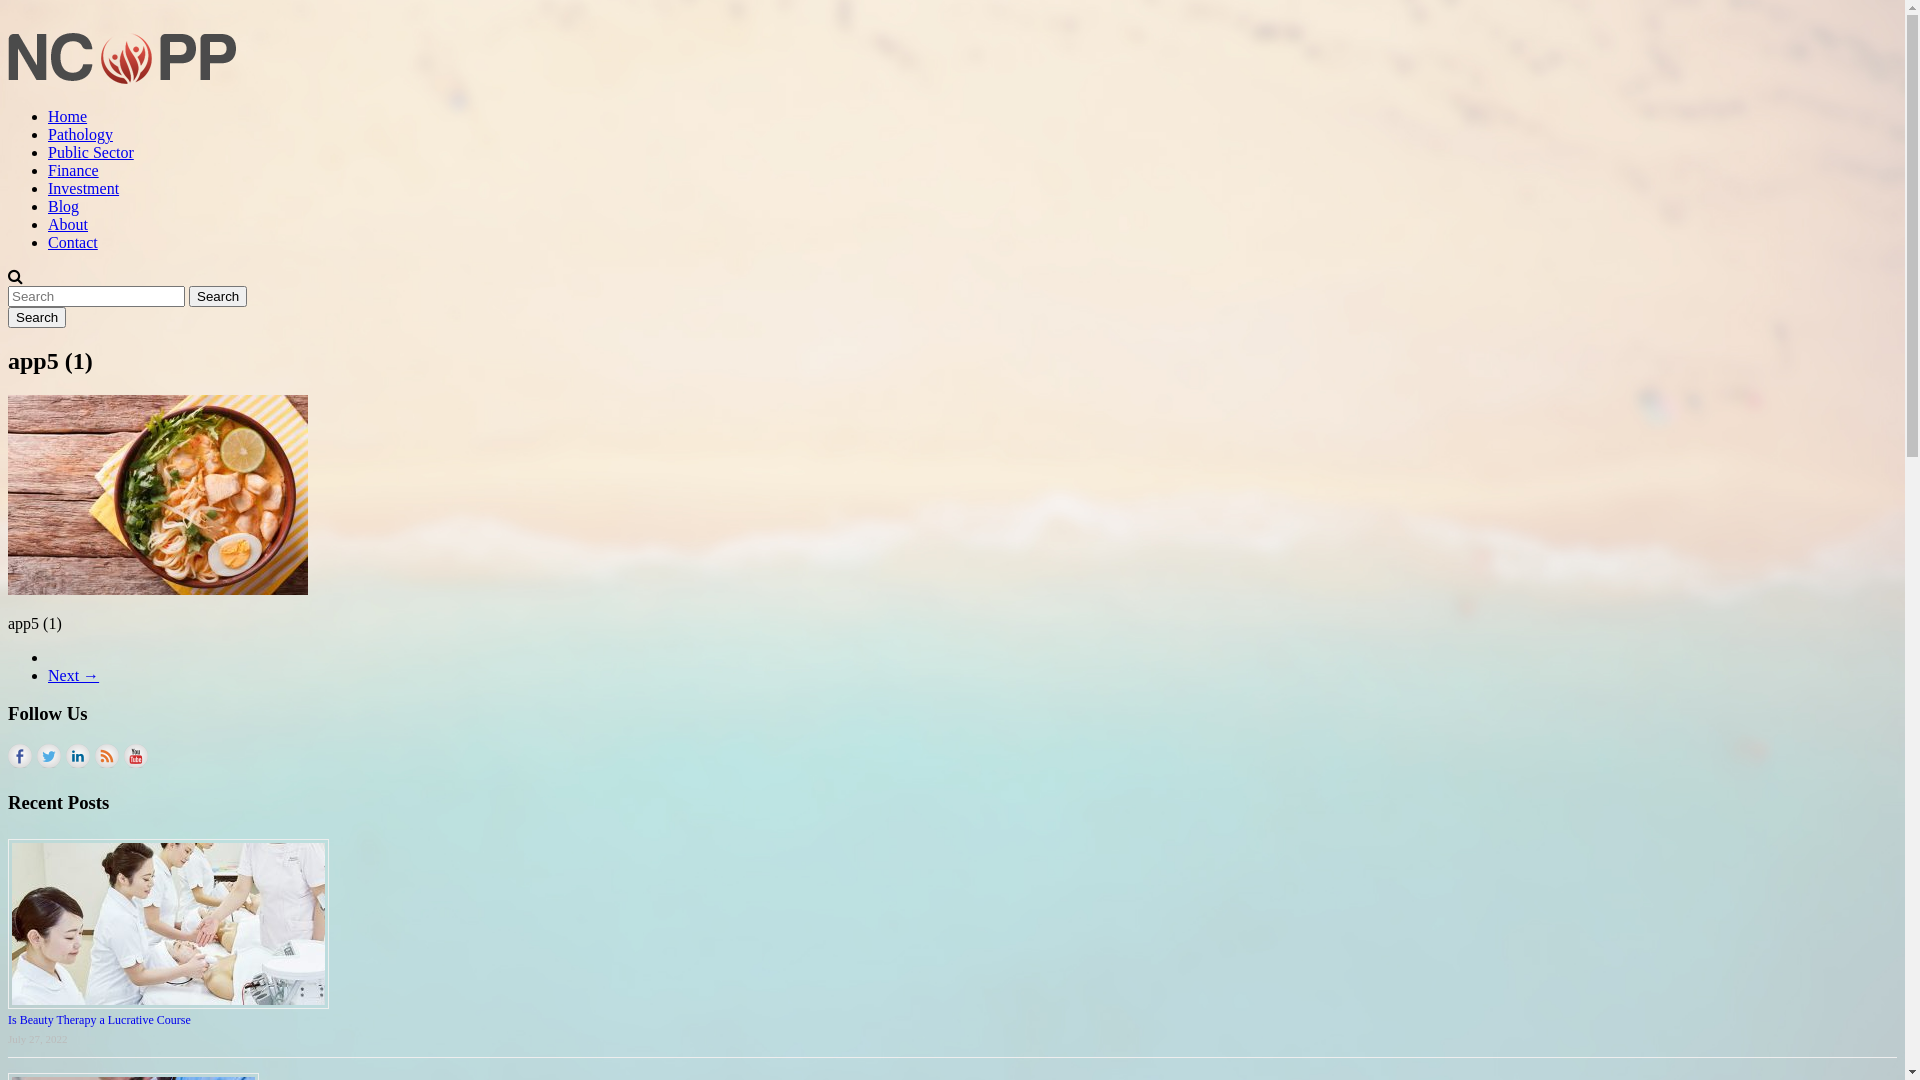 The height and width of the screenshot is (1080, 1920). I want to click on Home, so click(68, 116).